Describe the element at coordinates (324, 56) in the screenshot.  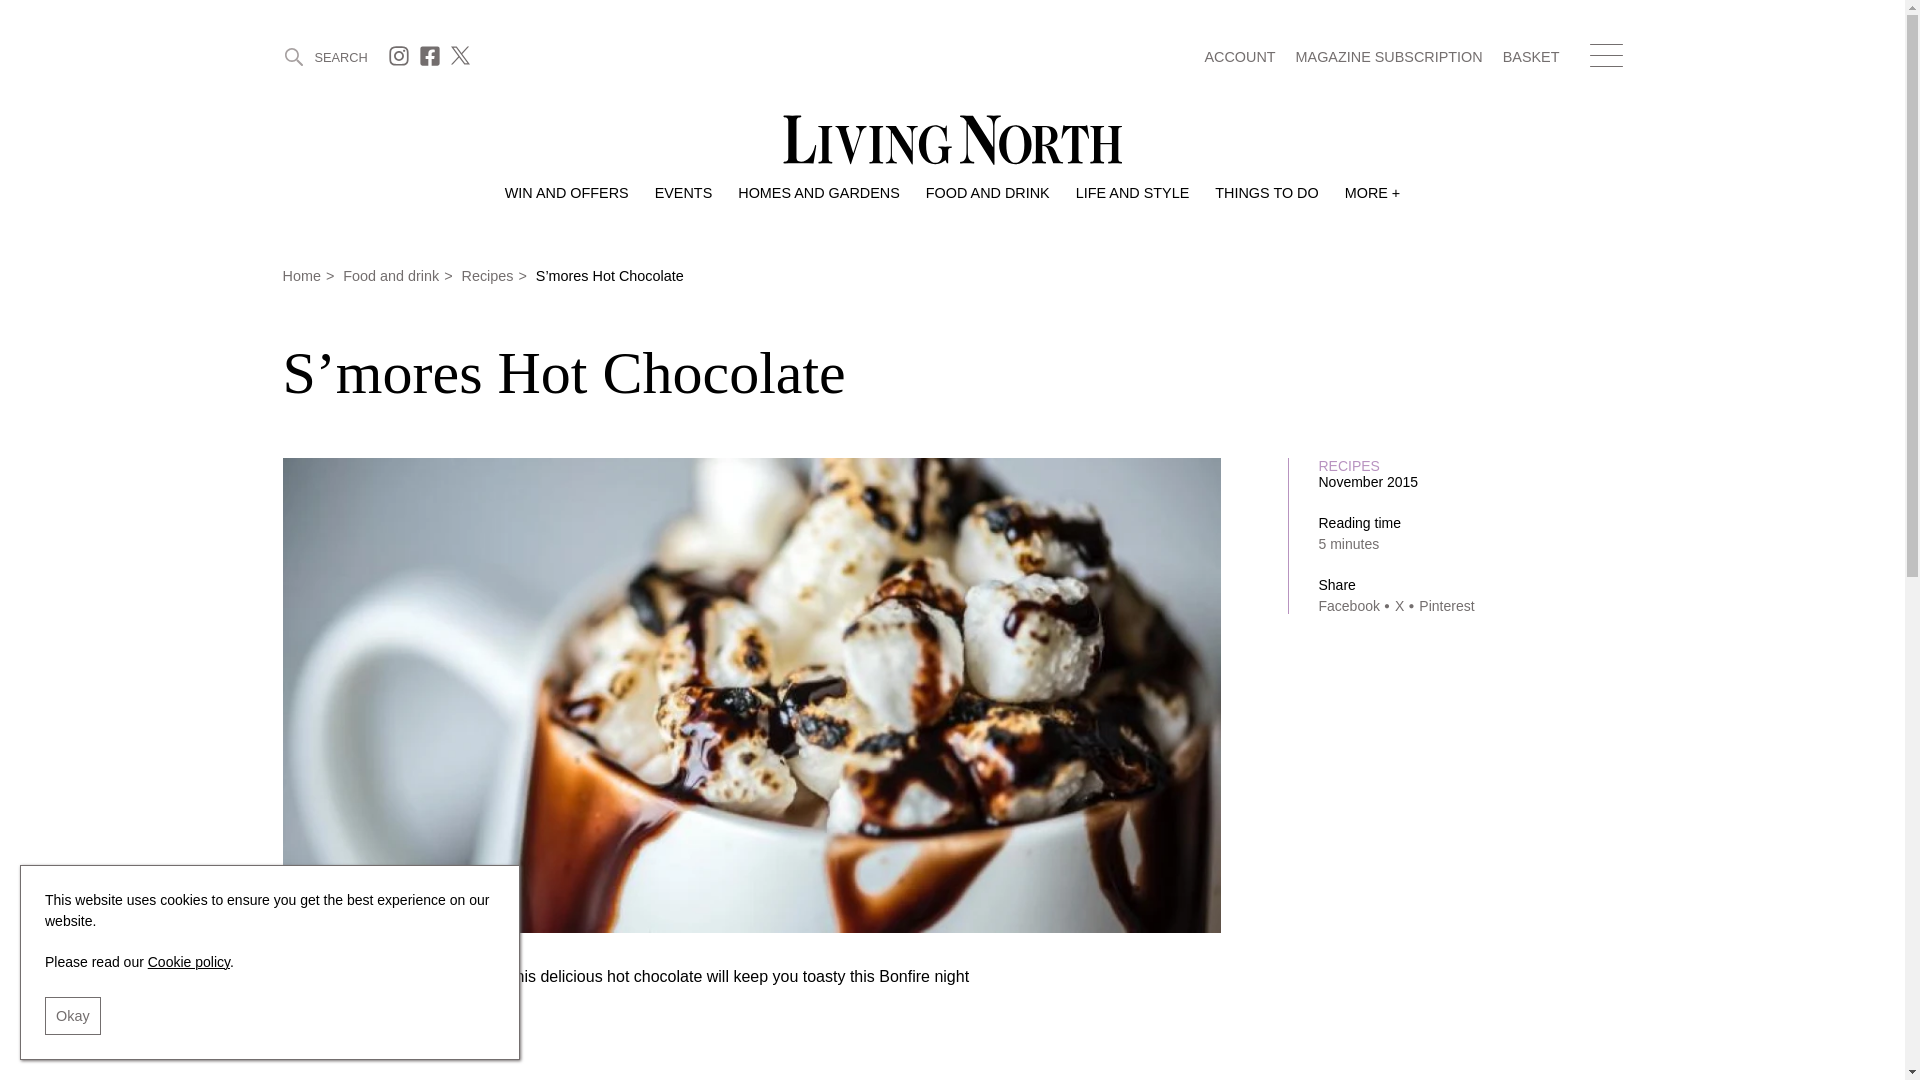
I see `SEARCH` at that location.